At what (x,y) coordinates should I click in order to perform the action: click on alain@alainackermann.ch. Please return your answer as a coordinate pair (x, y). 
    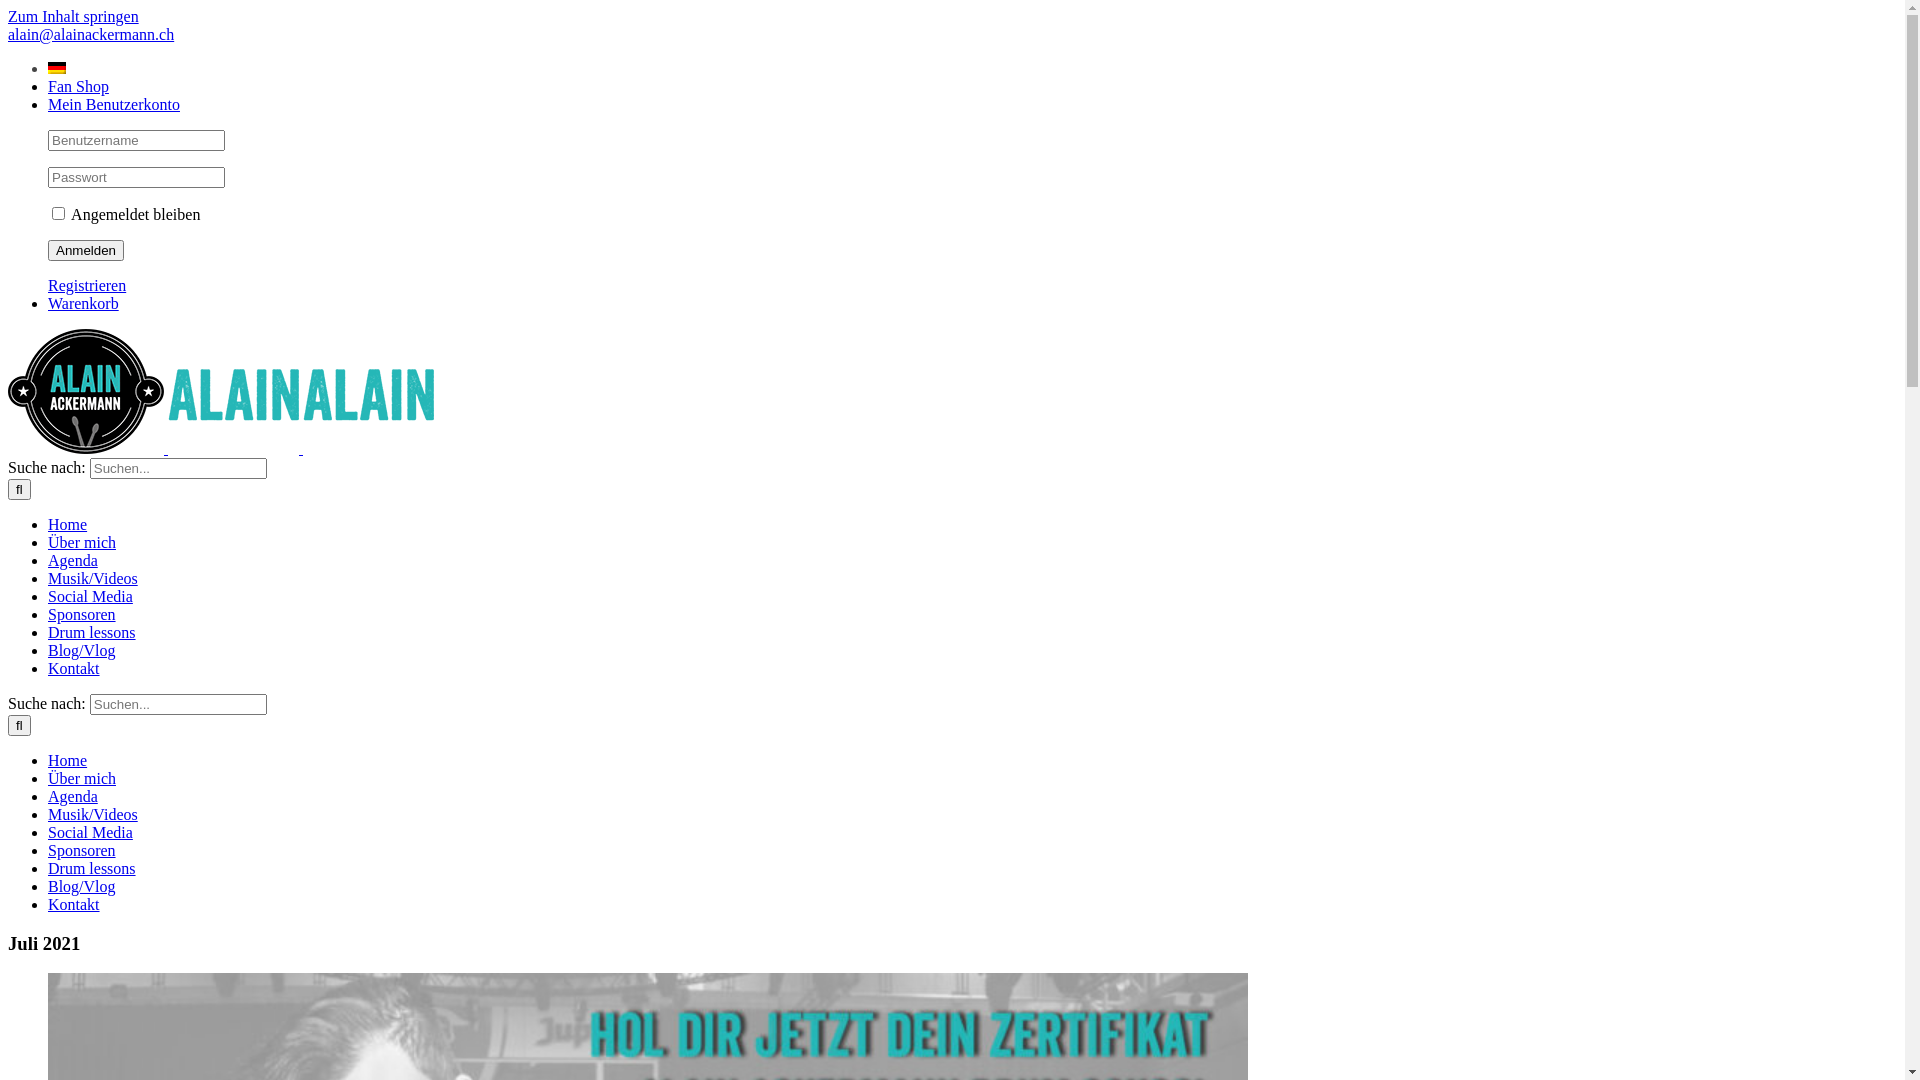
    Looking at the image, I should click on (91, 34).